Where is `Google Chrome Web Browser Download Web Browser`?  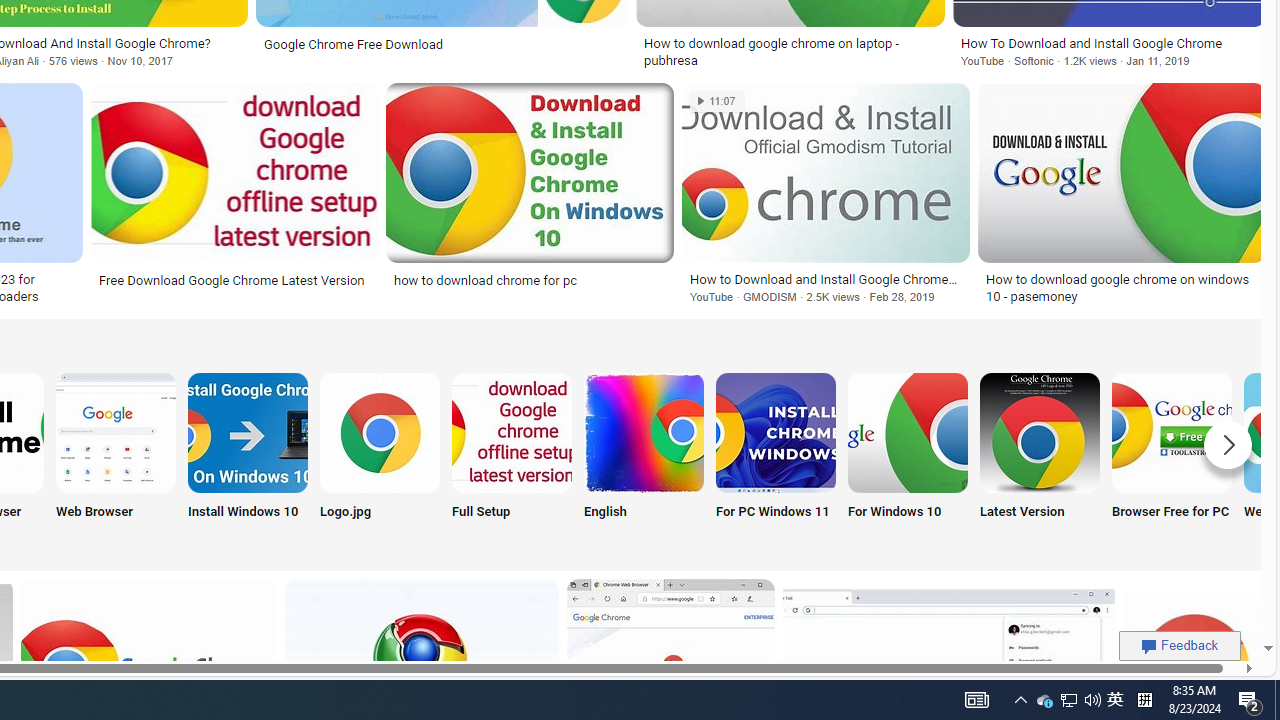
Google Chrome Web Browser Download Web Browser is located at coordinates (116, 458).